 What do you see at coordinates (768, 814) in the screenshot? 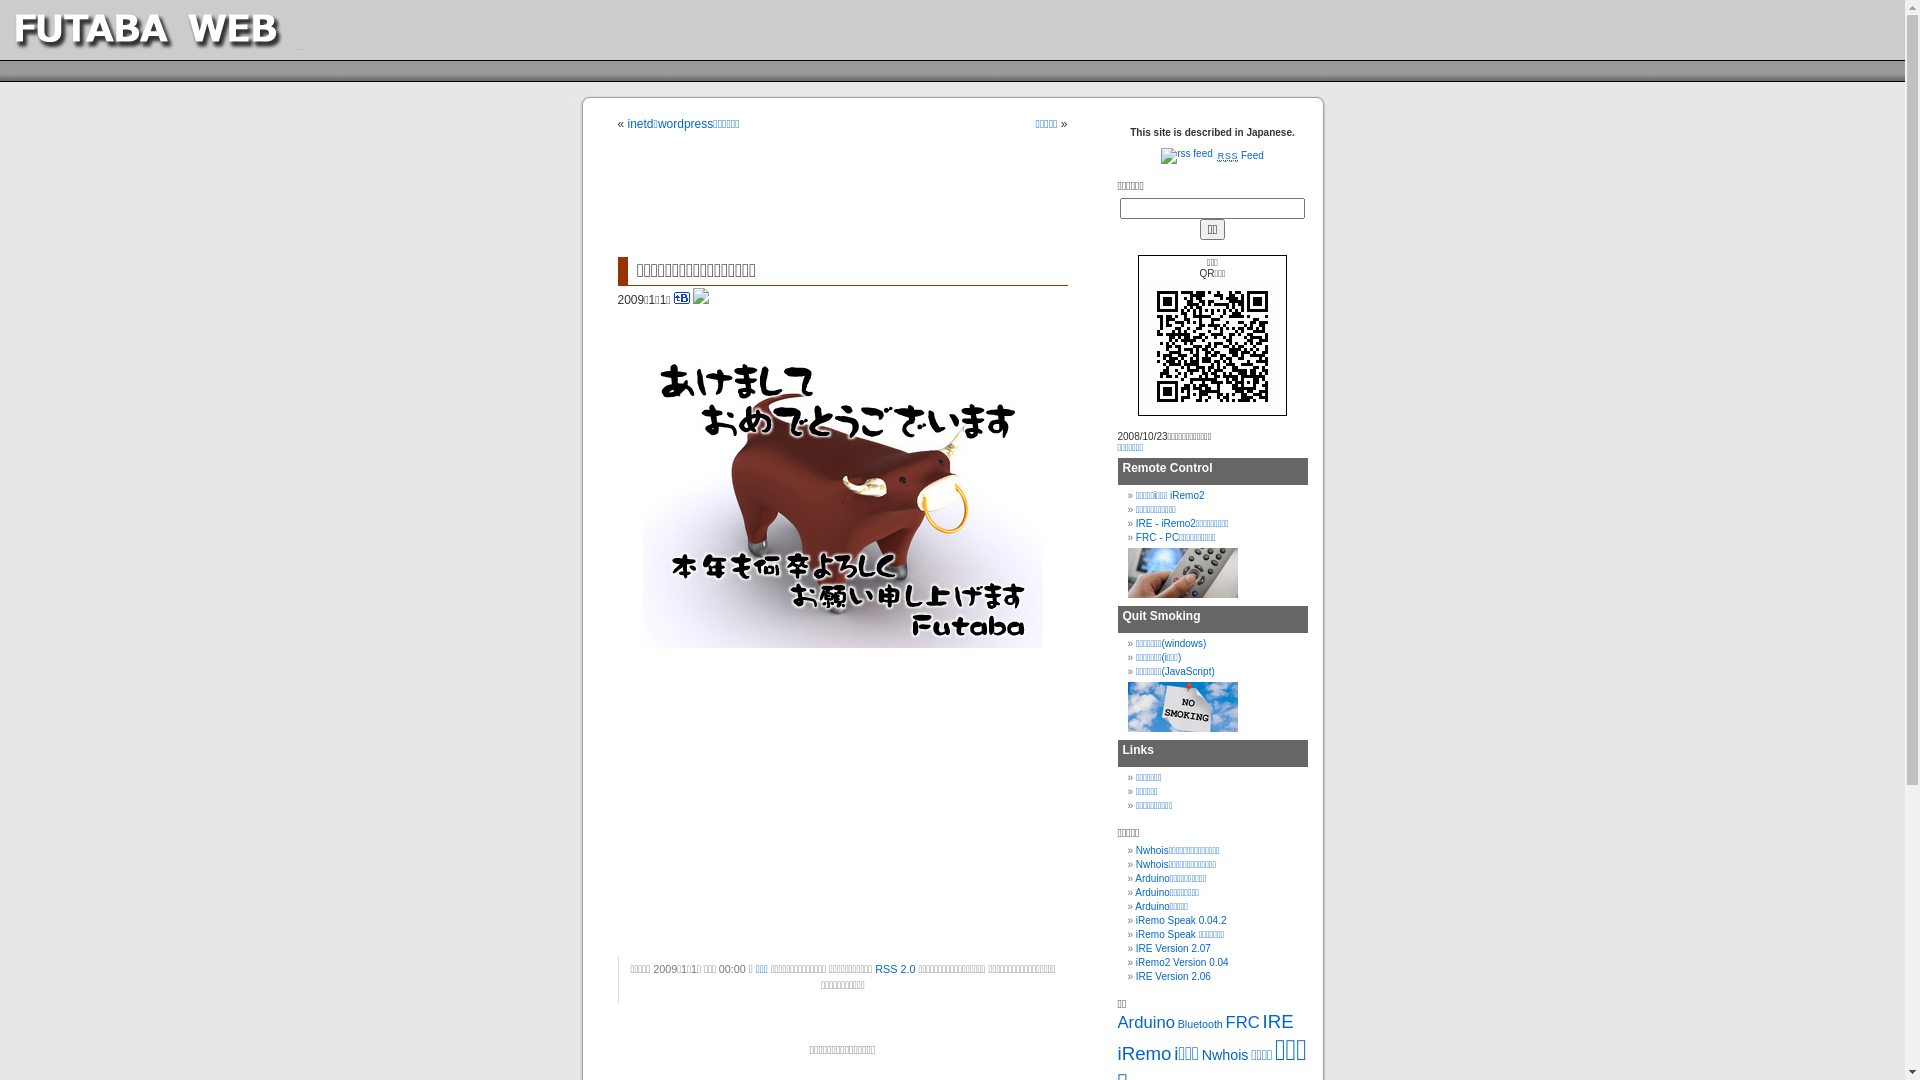
I see `Advertisement` at bounding box center [768, 814].